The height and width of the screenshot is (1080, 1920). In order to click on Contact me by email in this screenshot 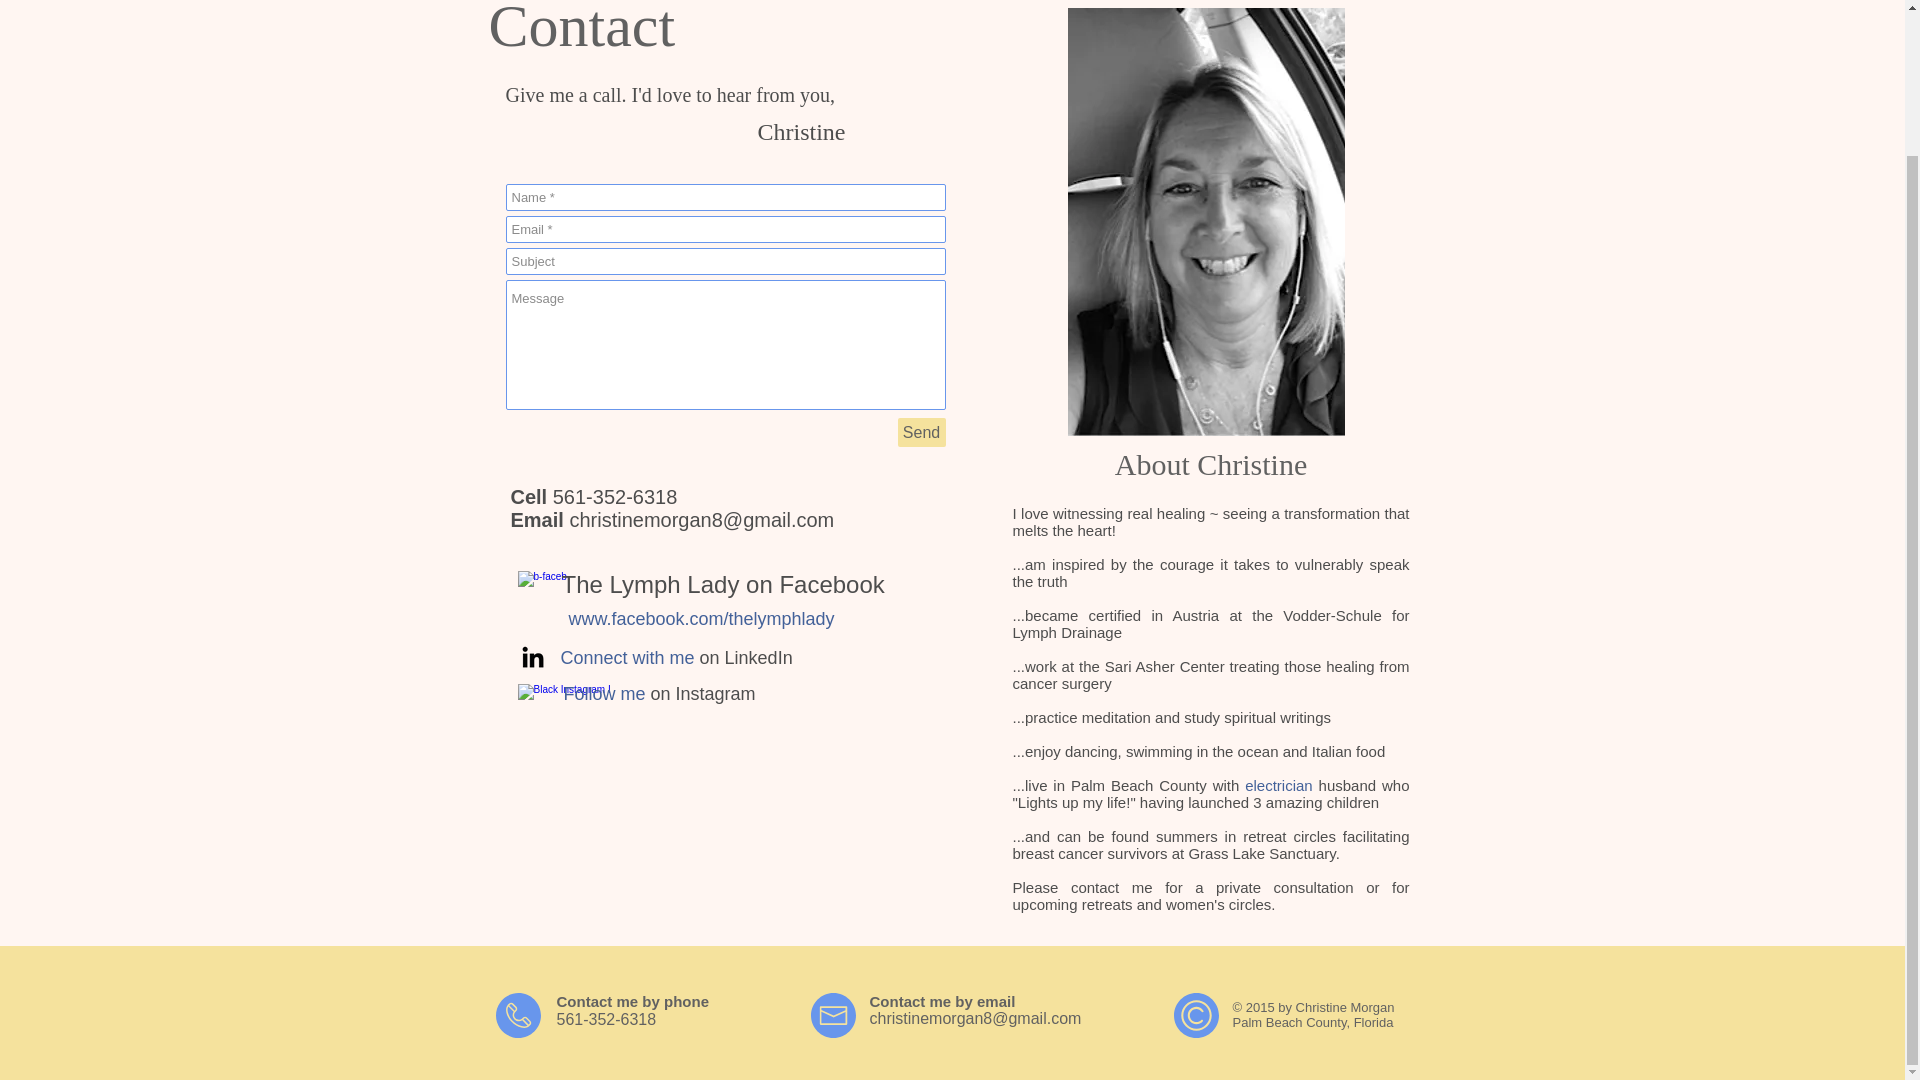, I will do `click(942, 1000)`.